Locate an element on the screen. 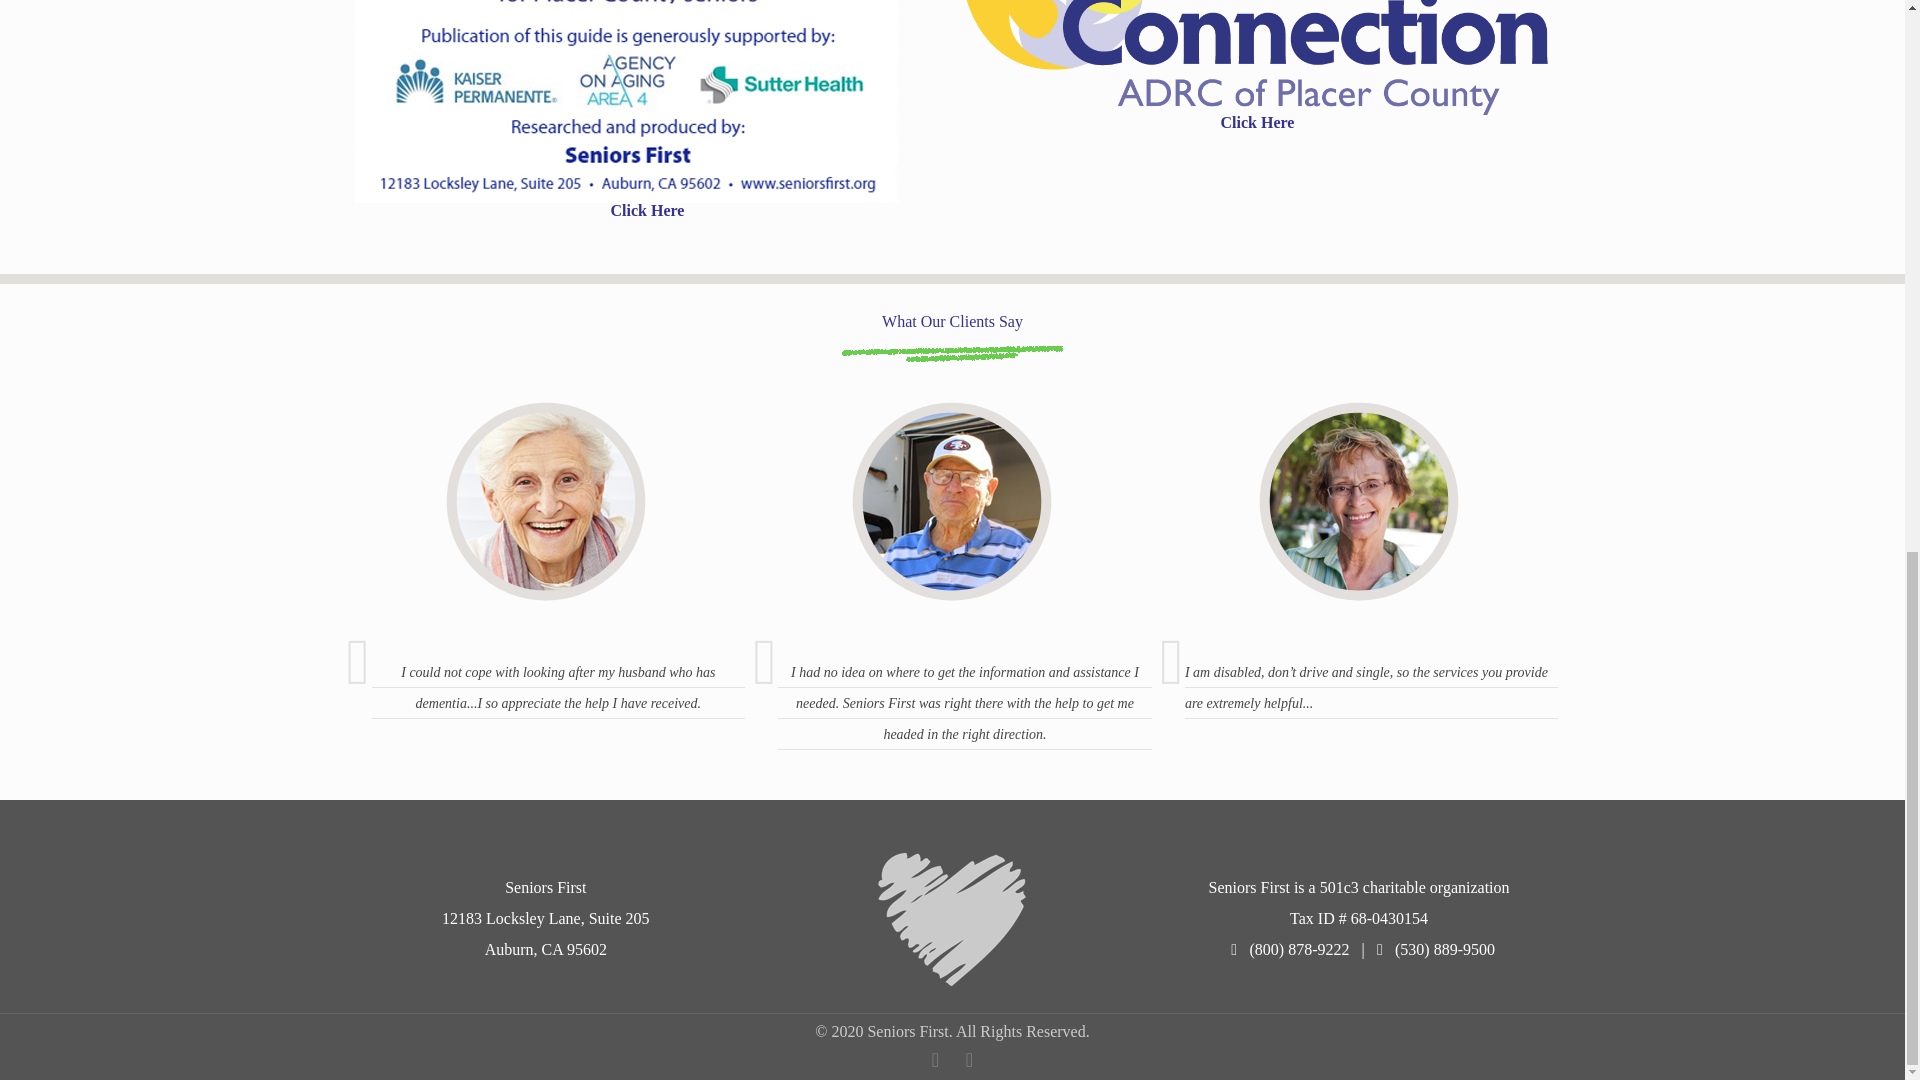 The height and width of the screenshot is (1080, 1920). Twitter is located at coordinates (968, 1060).